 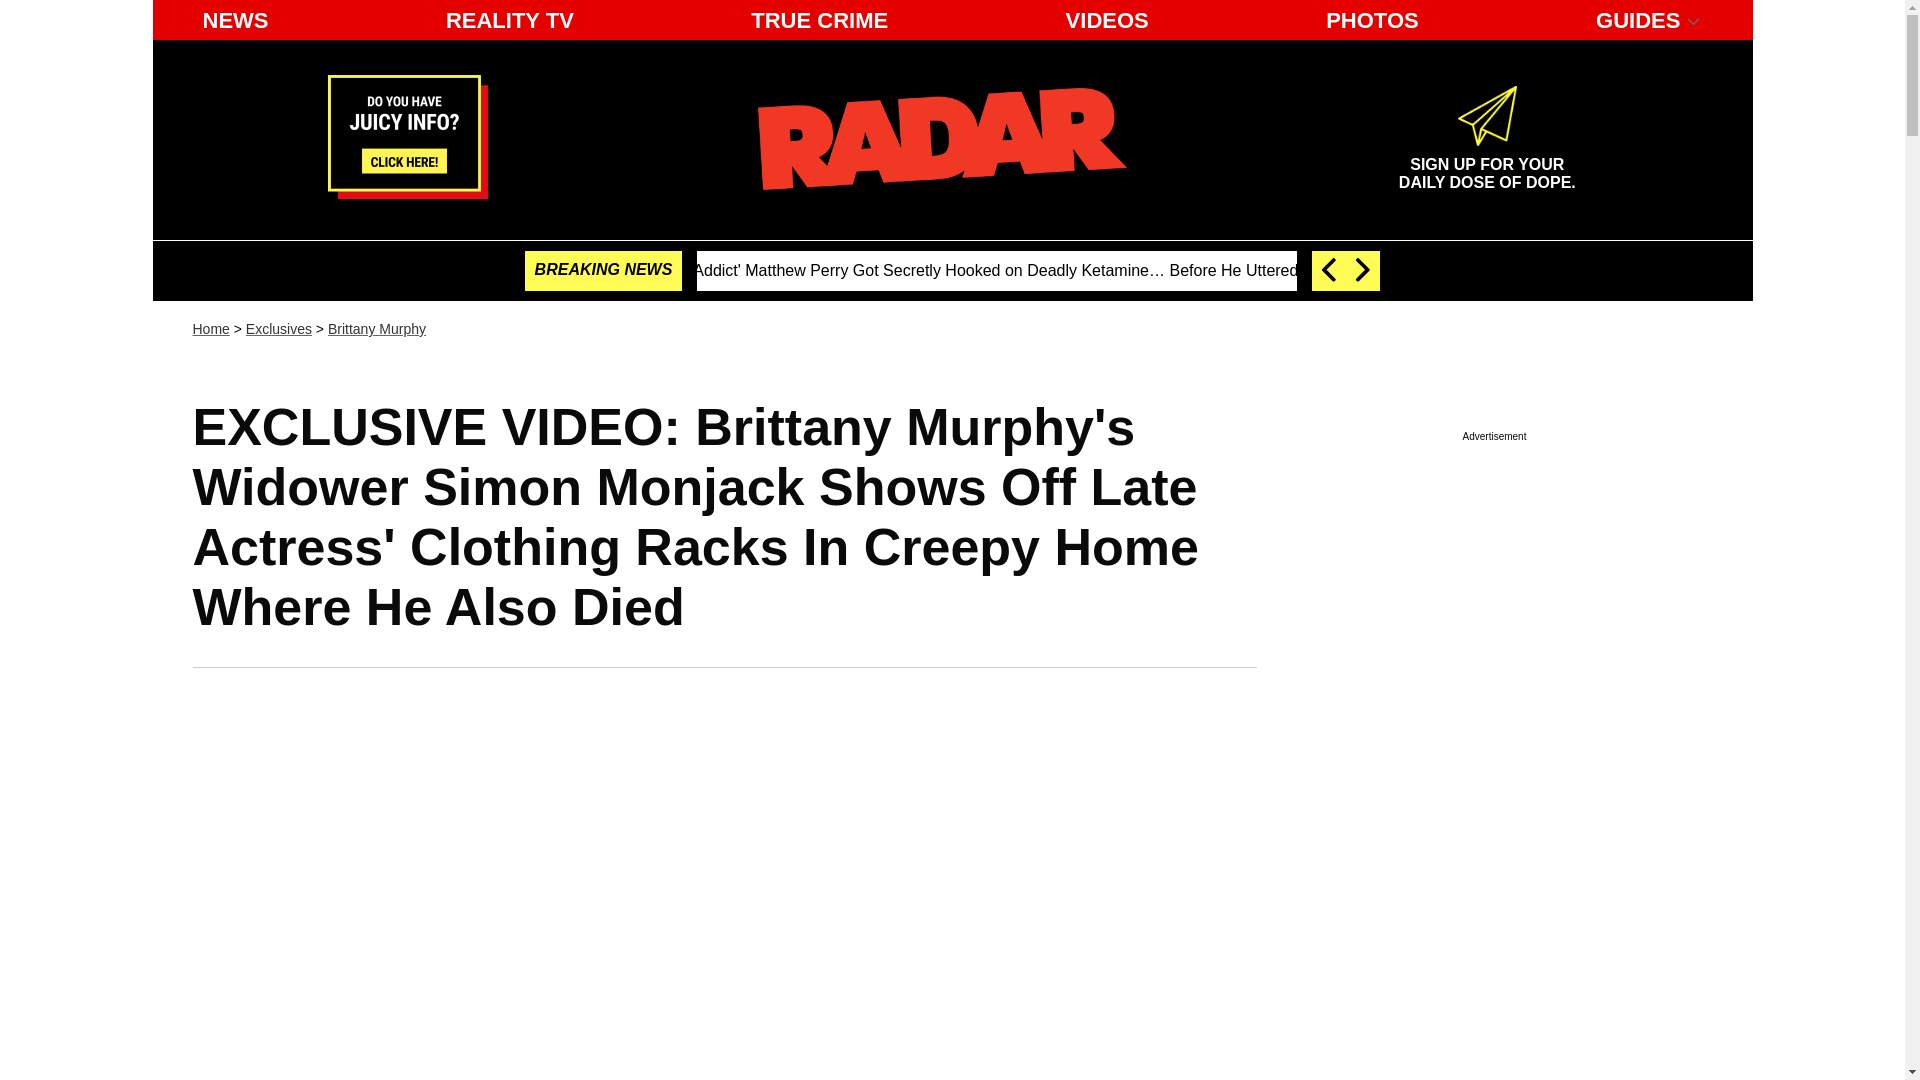 What do you see at coordinates (278, 328) in the screenshot?
I see `REALITY TV` at bounding box center [278, 328].